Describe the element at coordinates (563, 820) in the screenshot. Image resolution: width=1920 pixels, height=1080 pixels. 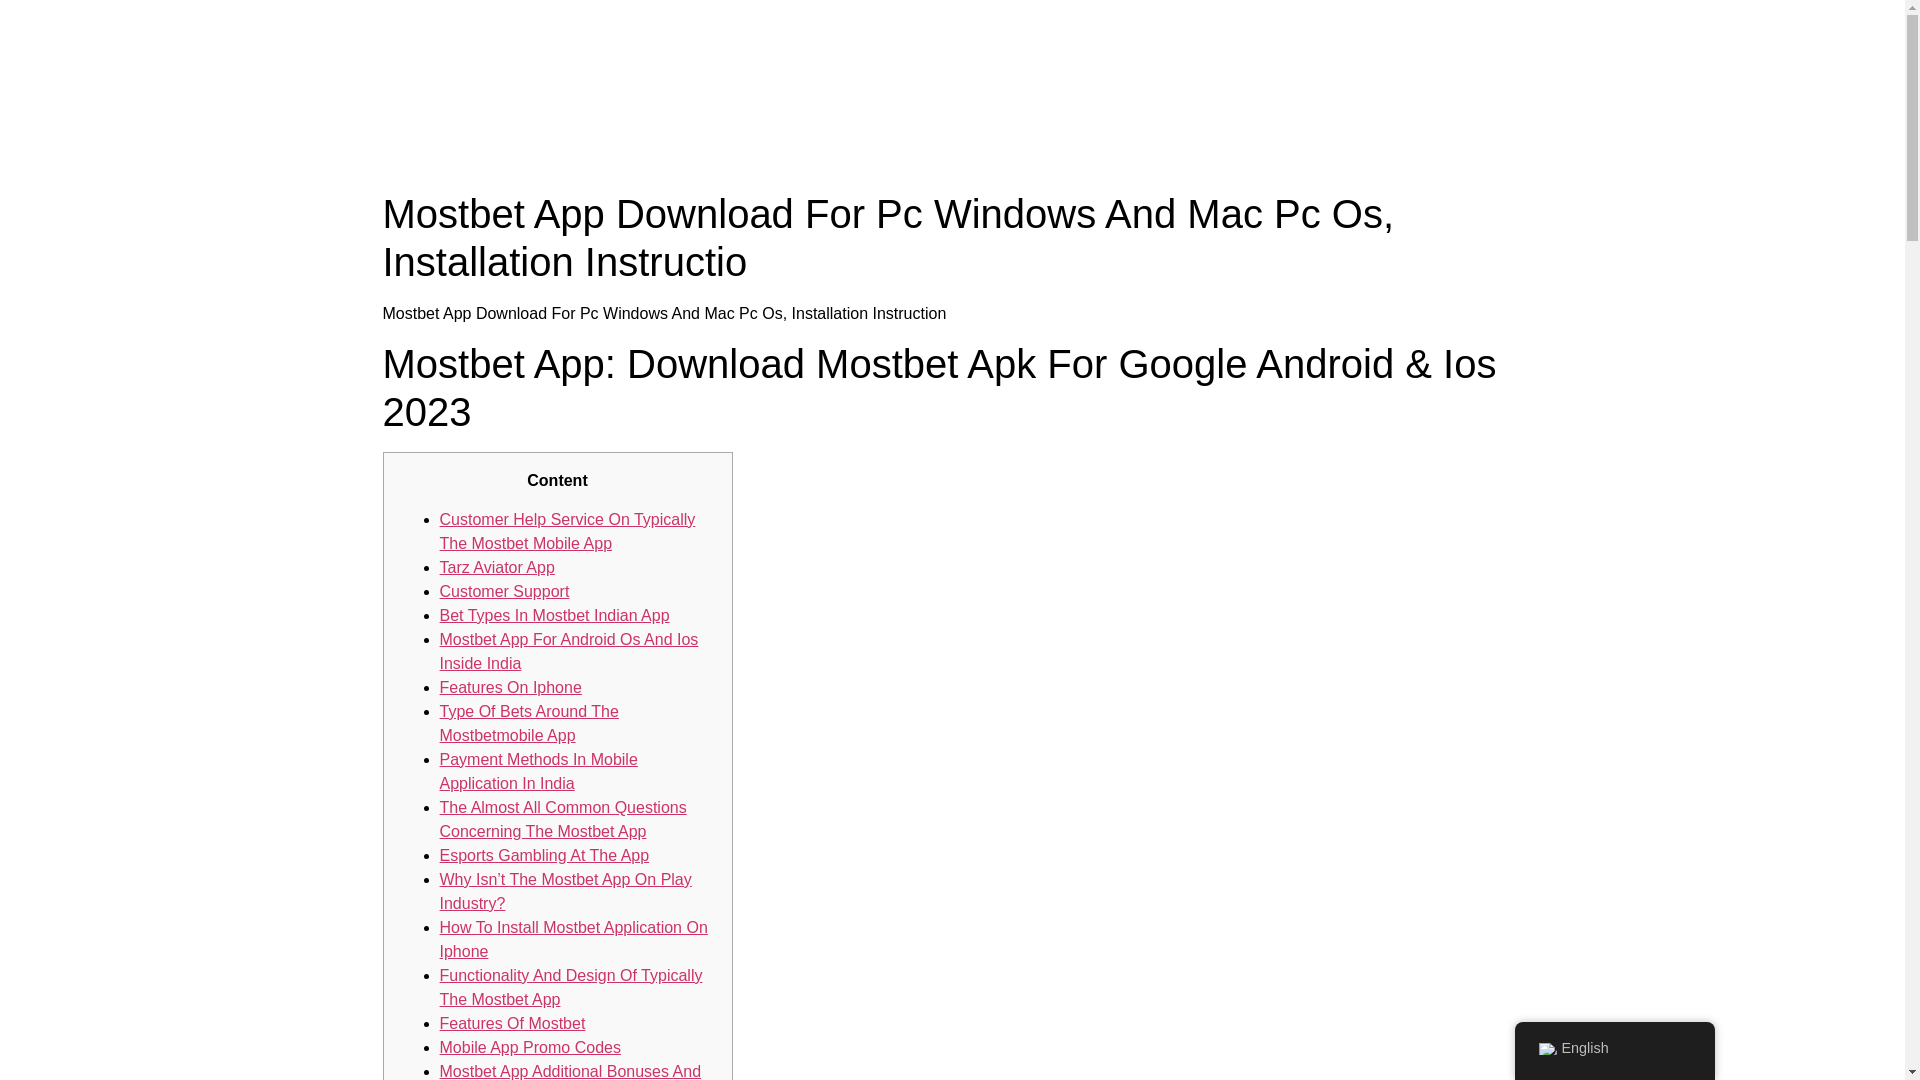
I see `The Almost All Common Questions Concerning The Mostbet App` at that location.